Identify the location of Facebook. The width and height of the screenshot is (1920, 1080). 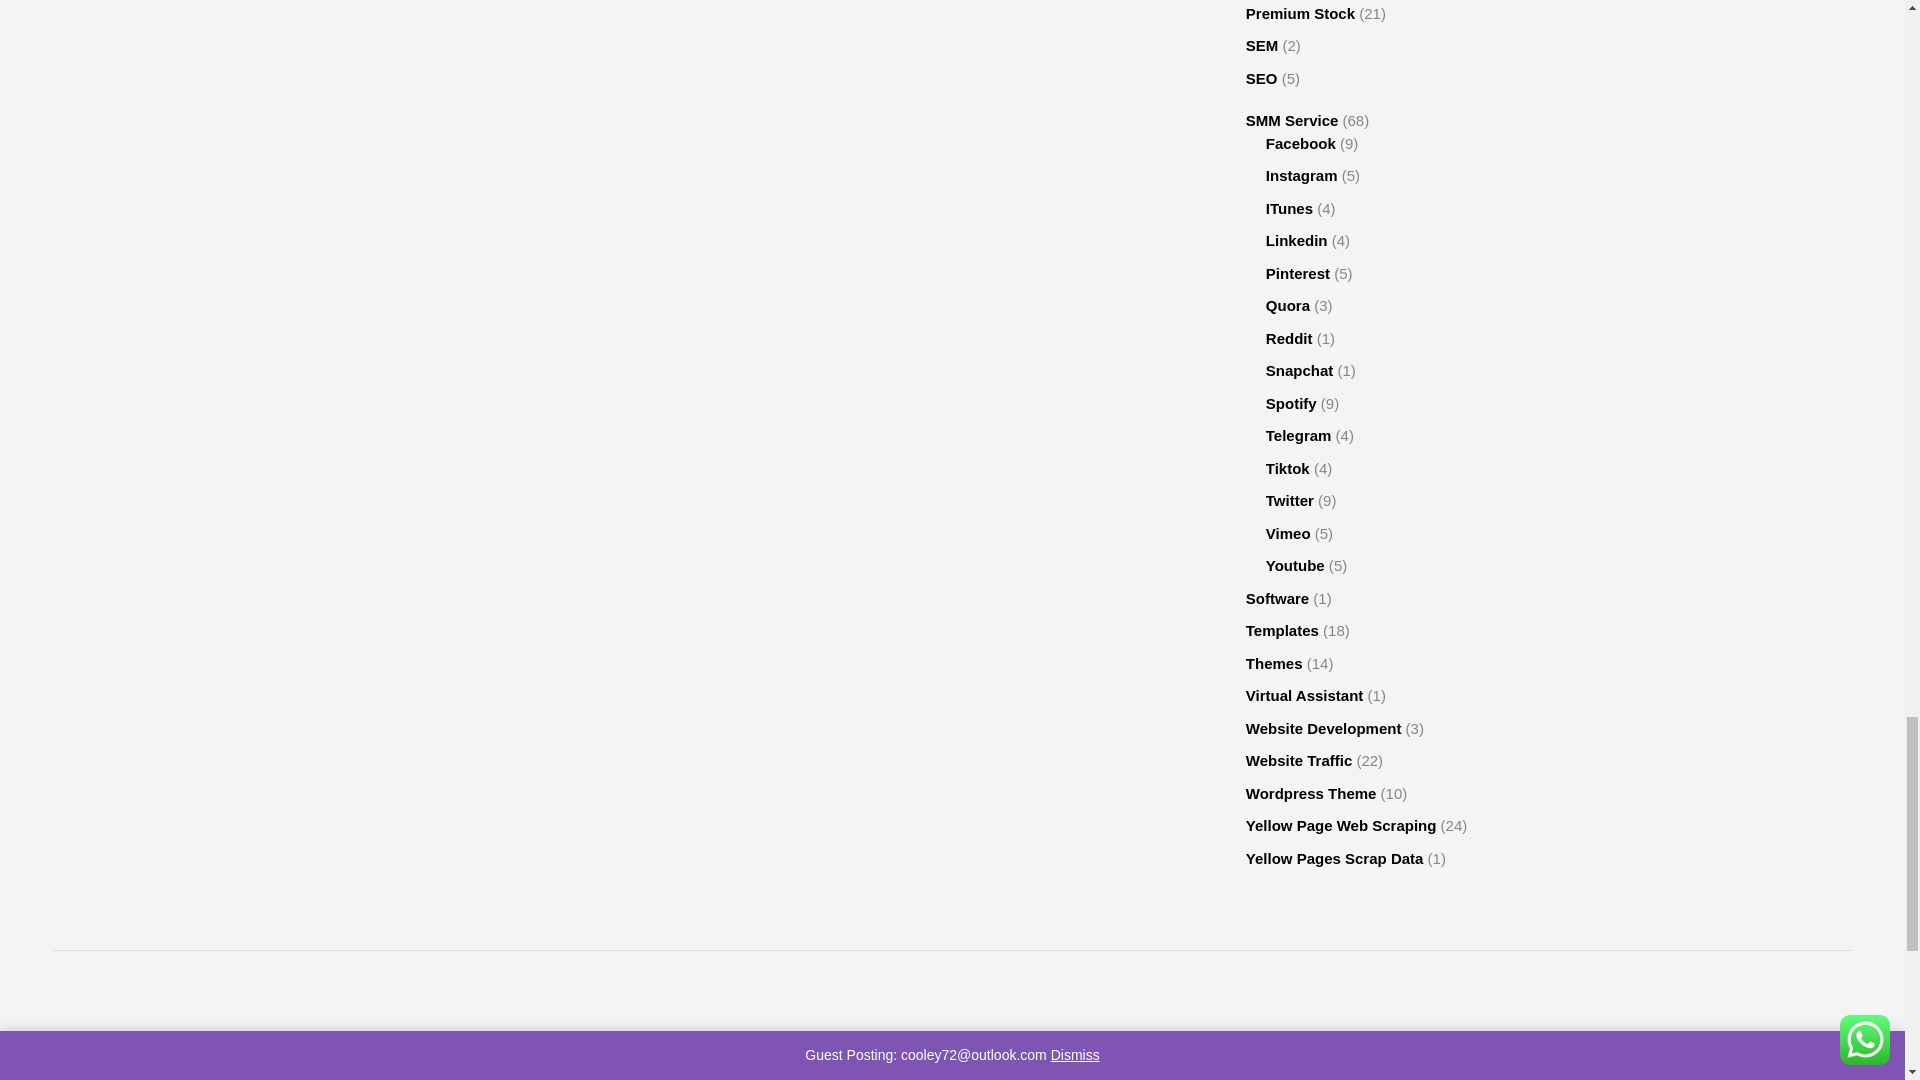
(894, 1047).